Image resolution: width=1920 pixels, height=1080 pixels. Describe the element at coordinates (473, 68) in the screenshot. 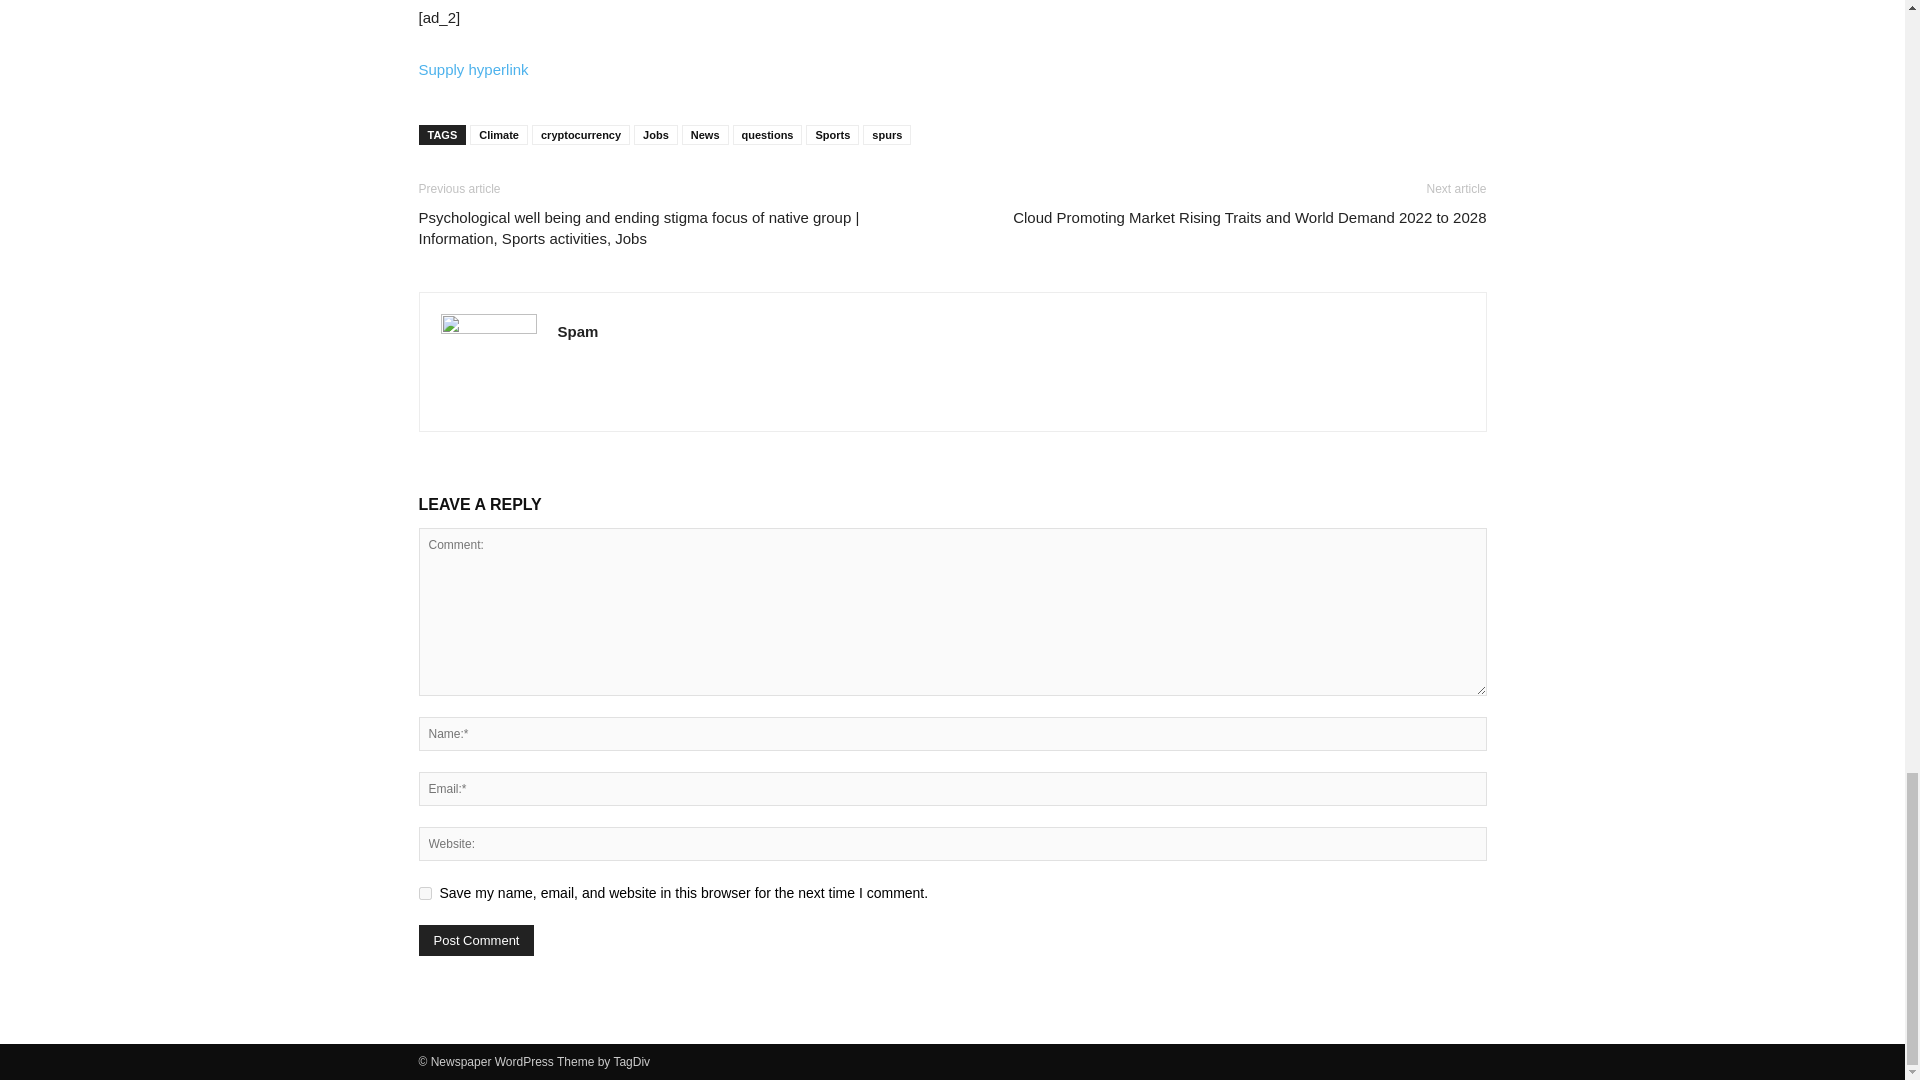

I see `Supply hyperlink` at that location.